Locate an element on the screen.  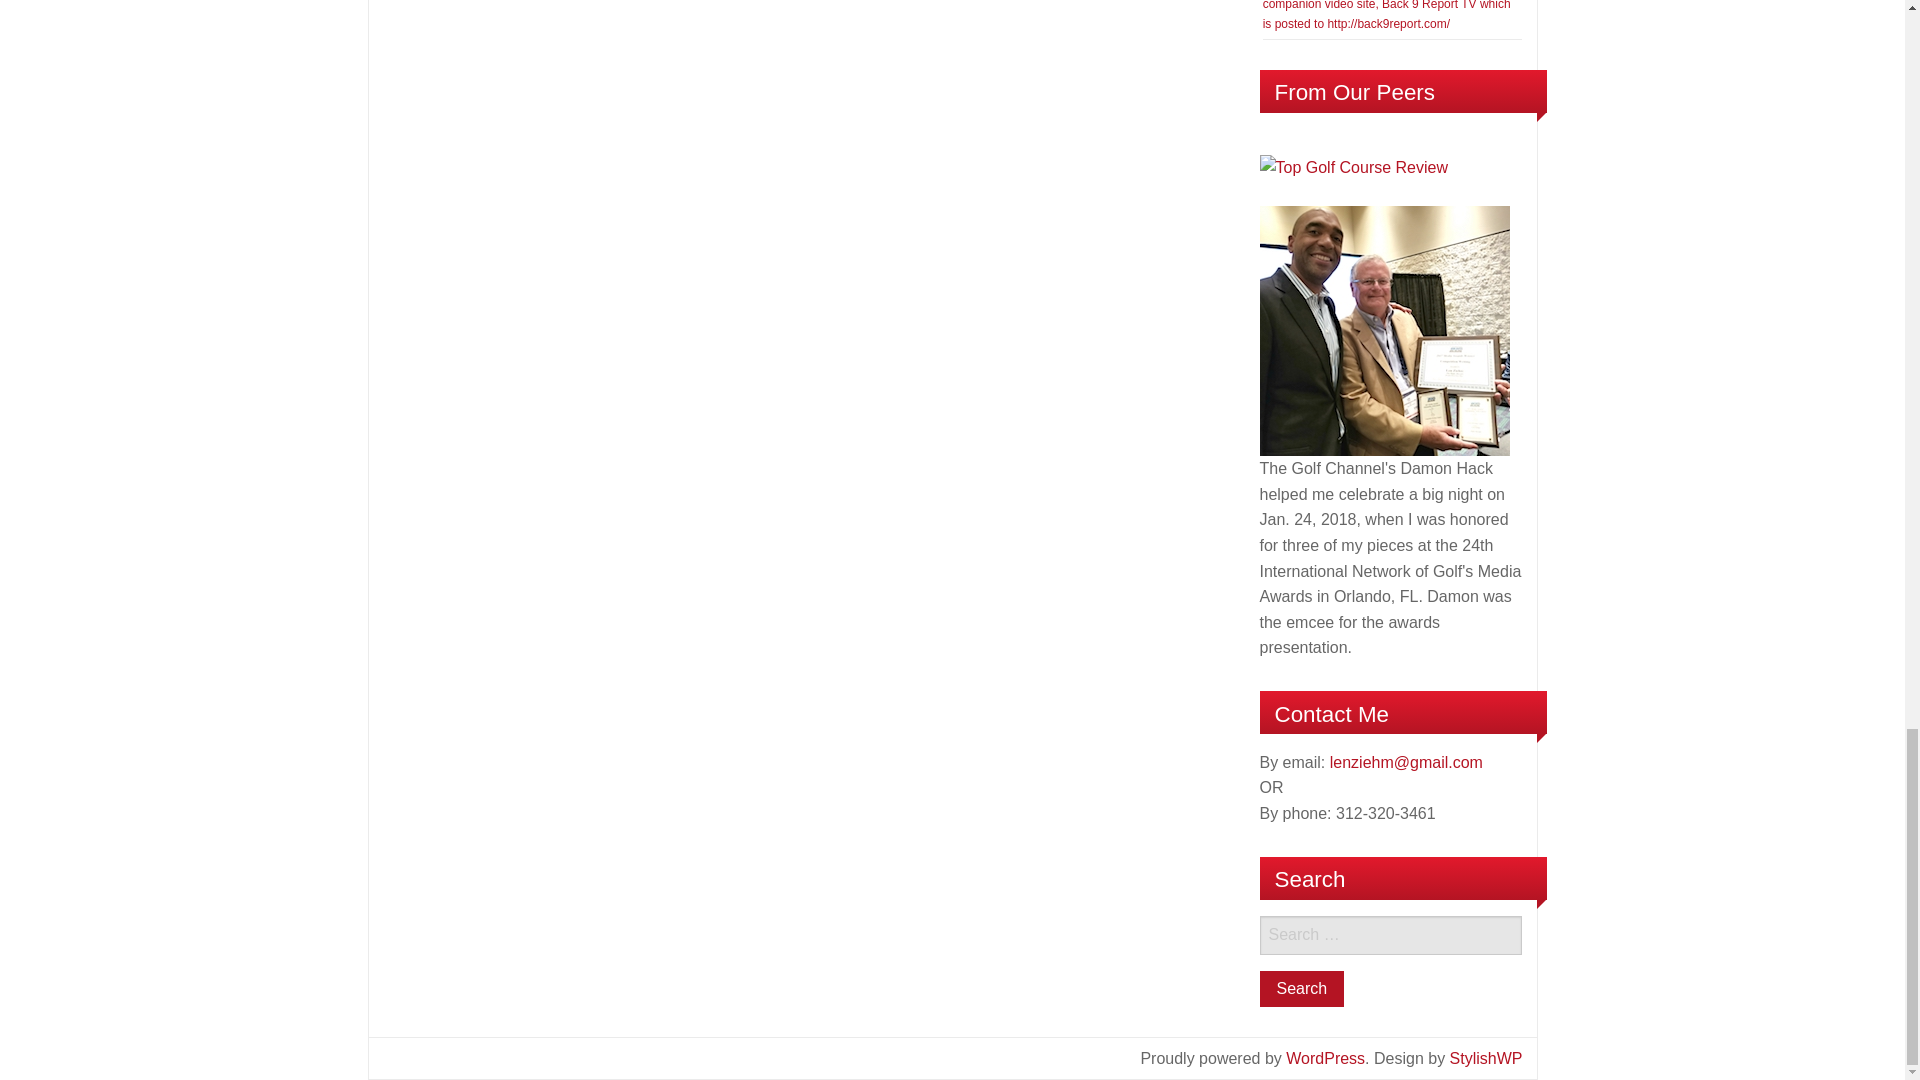
Search is located at coordinates (1302, 988).